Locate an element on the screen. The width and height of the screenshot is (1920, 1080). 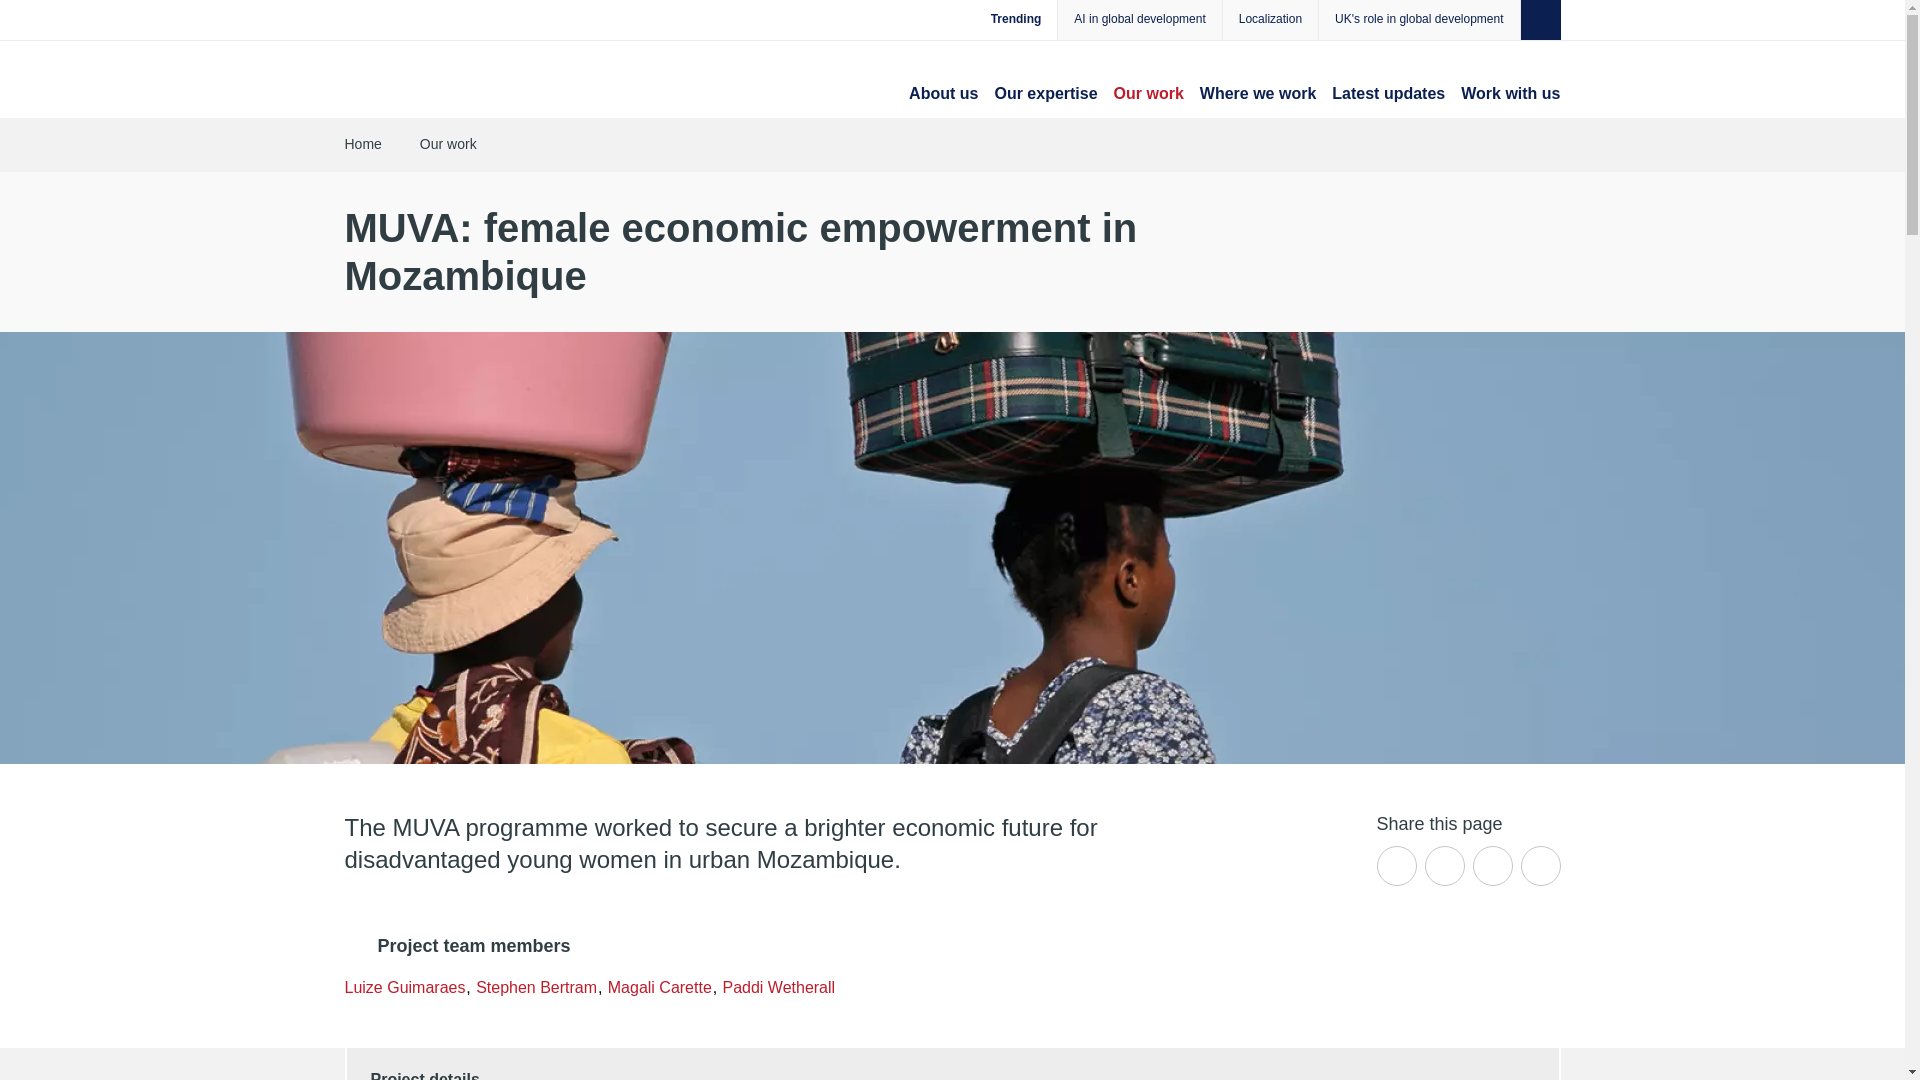
Share via Twitter is located at coordinates (1396, 865).